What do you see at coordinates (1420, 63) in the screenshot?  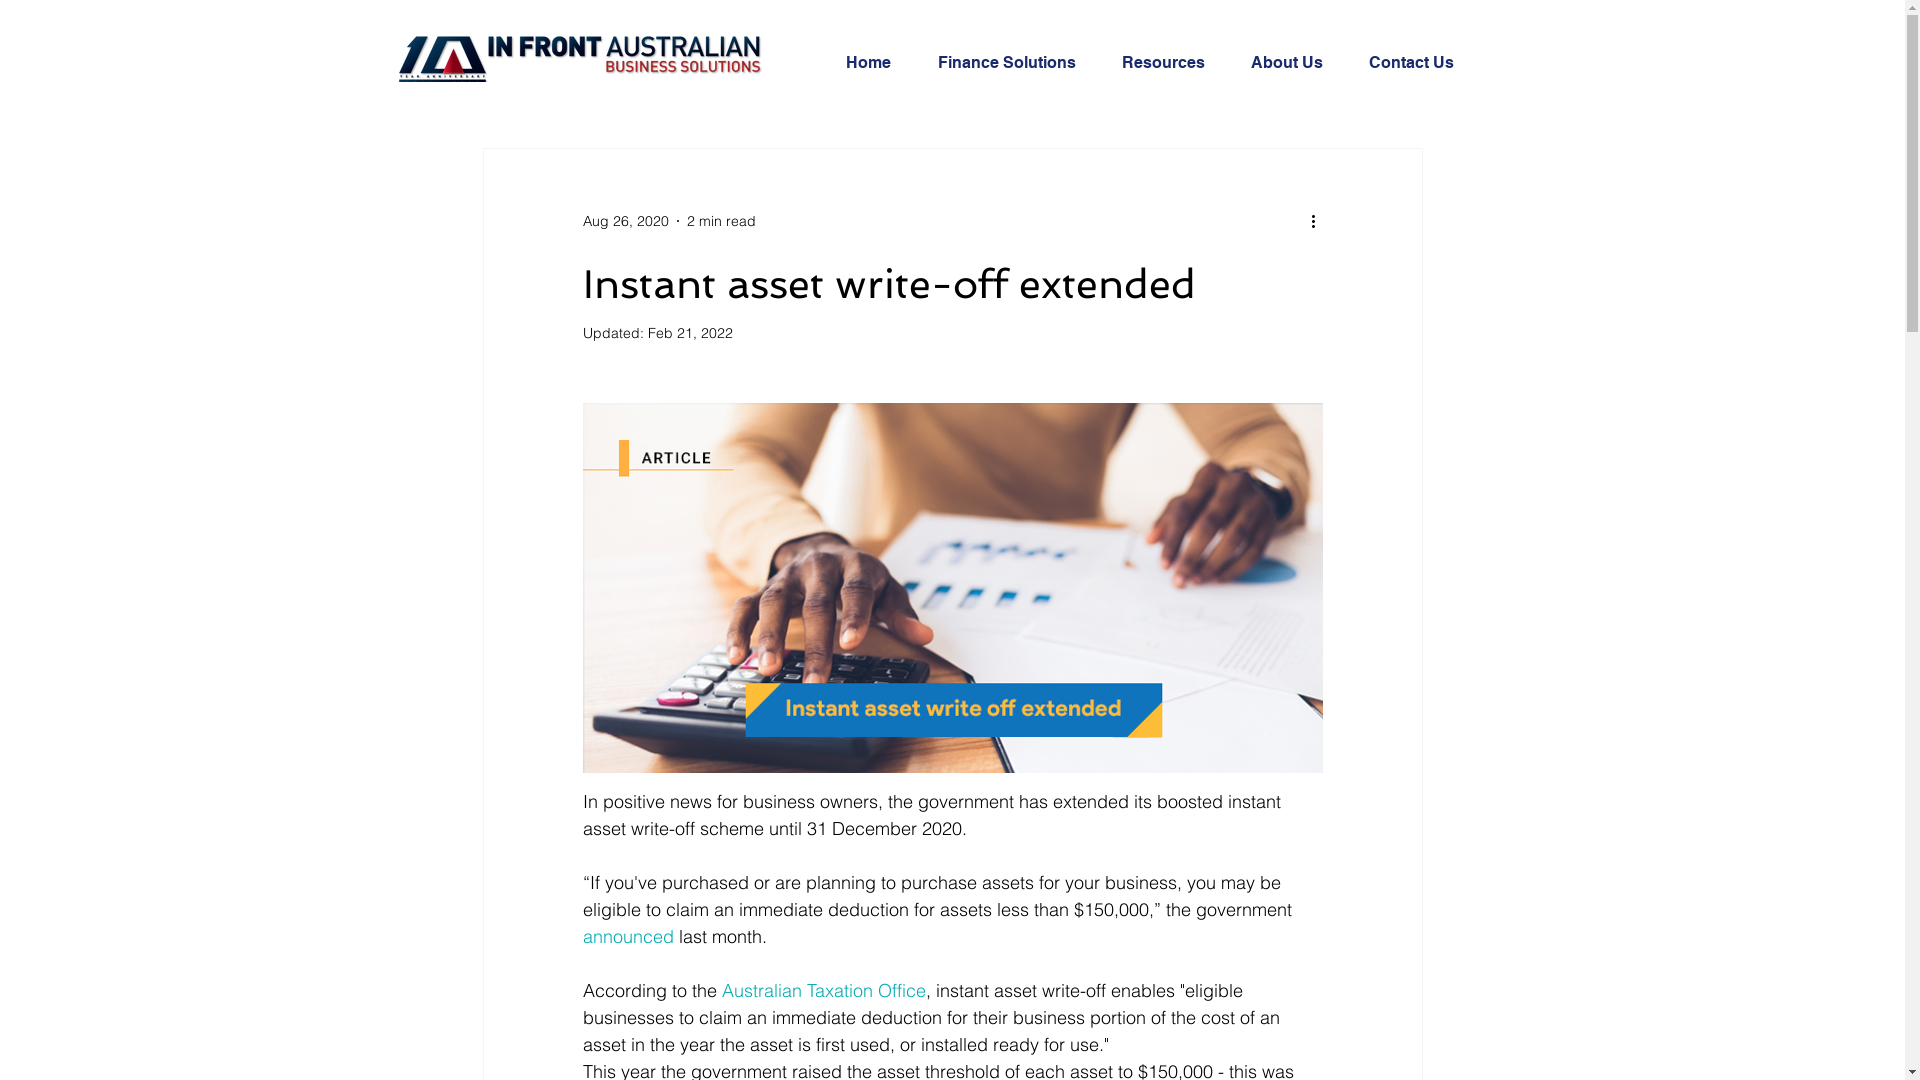 I see `Contact Us` at bounding box center [1420, 63].